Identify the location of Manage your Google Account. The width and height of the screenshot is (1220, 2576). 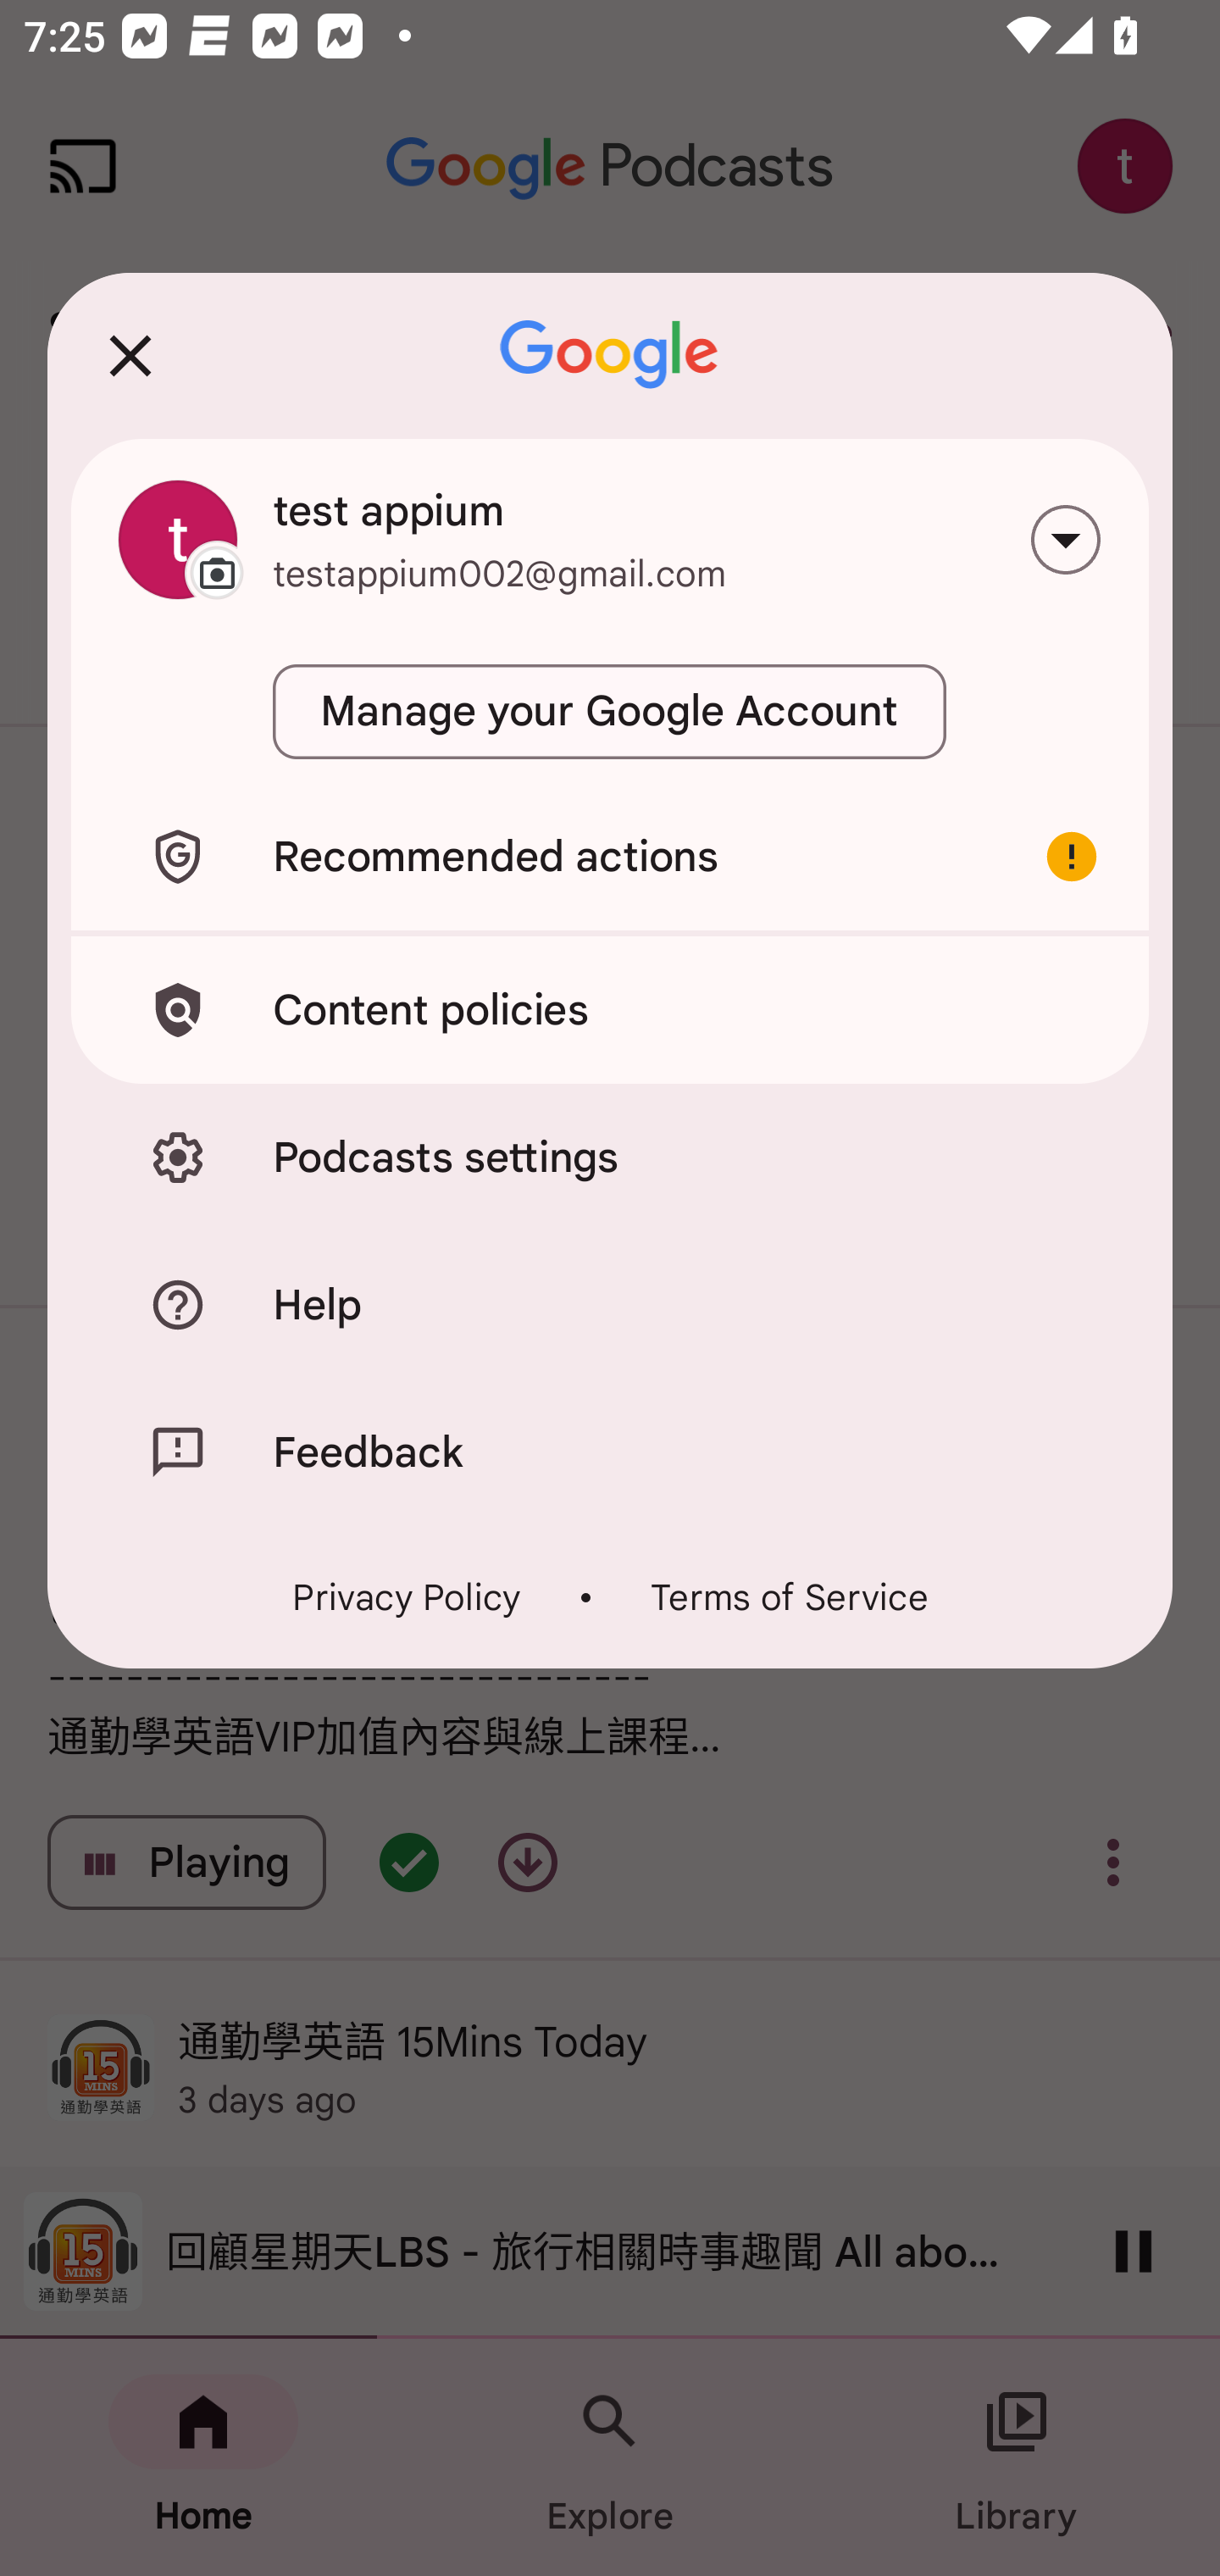
(610, 712).